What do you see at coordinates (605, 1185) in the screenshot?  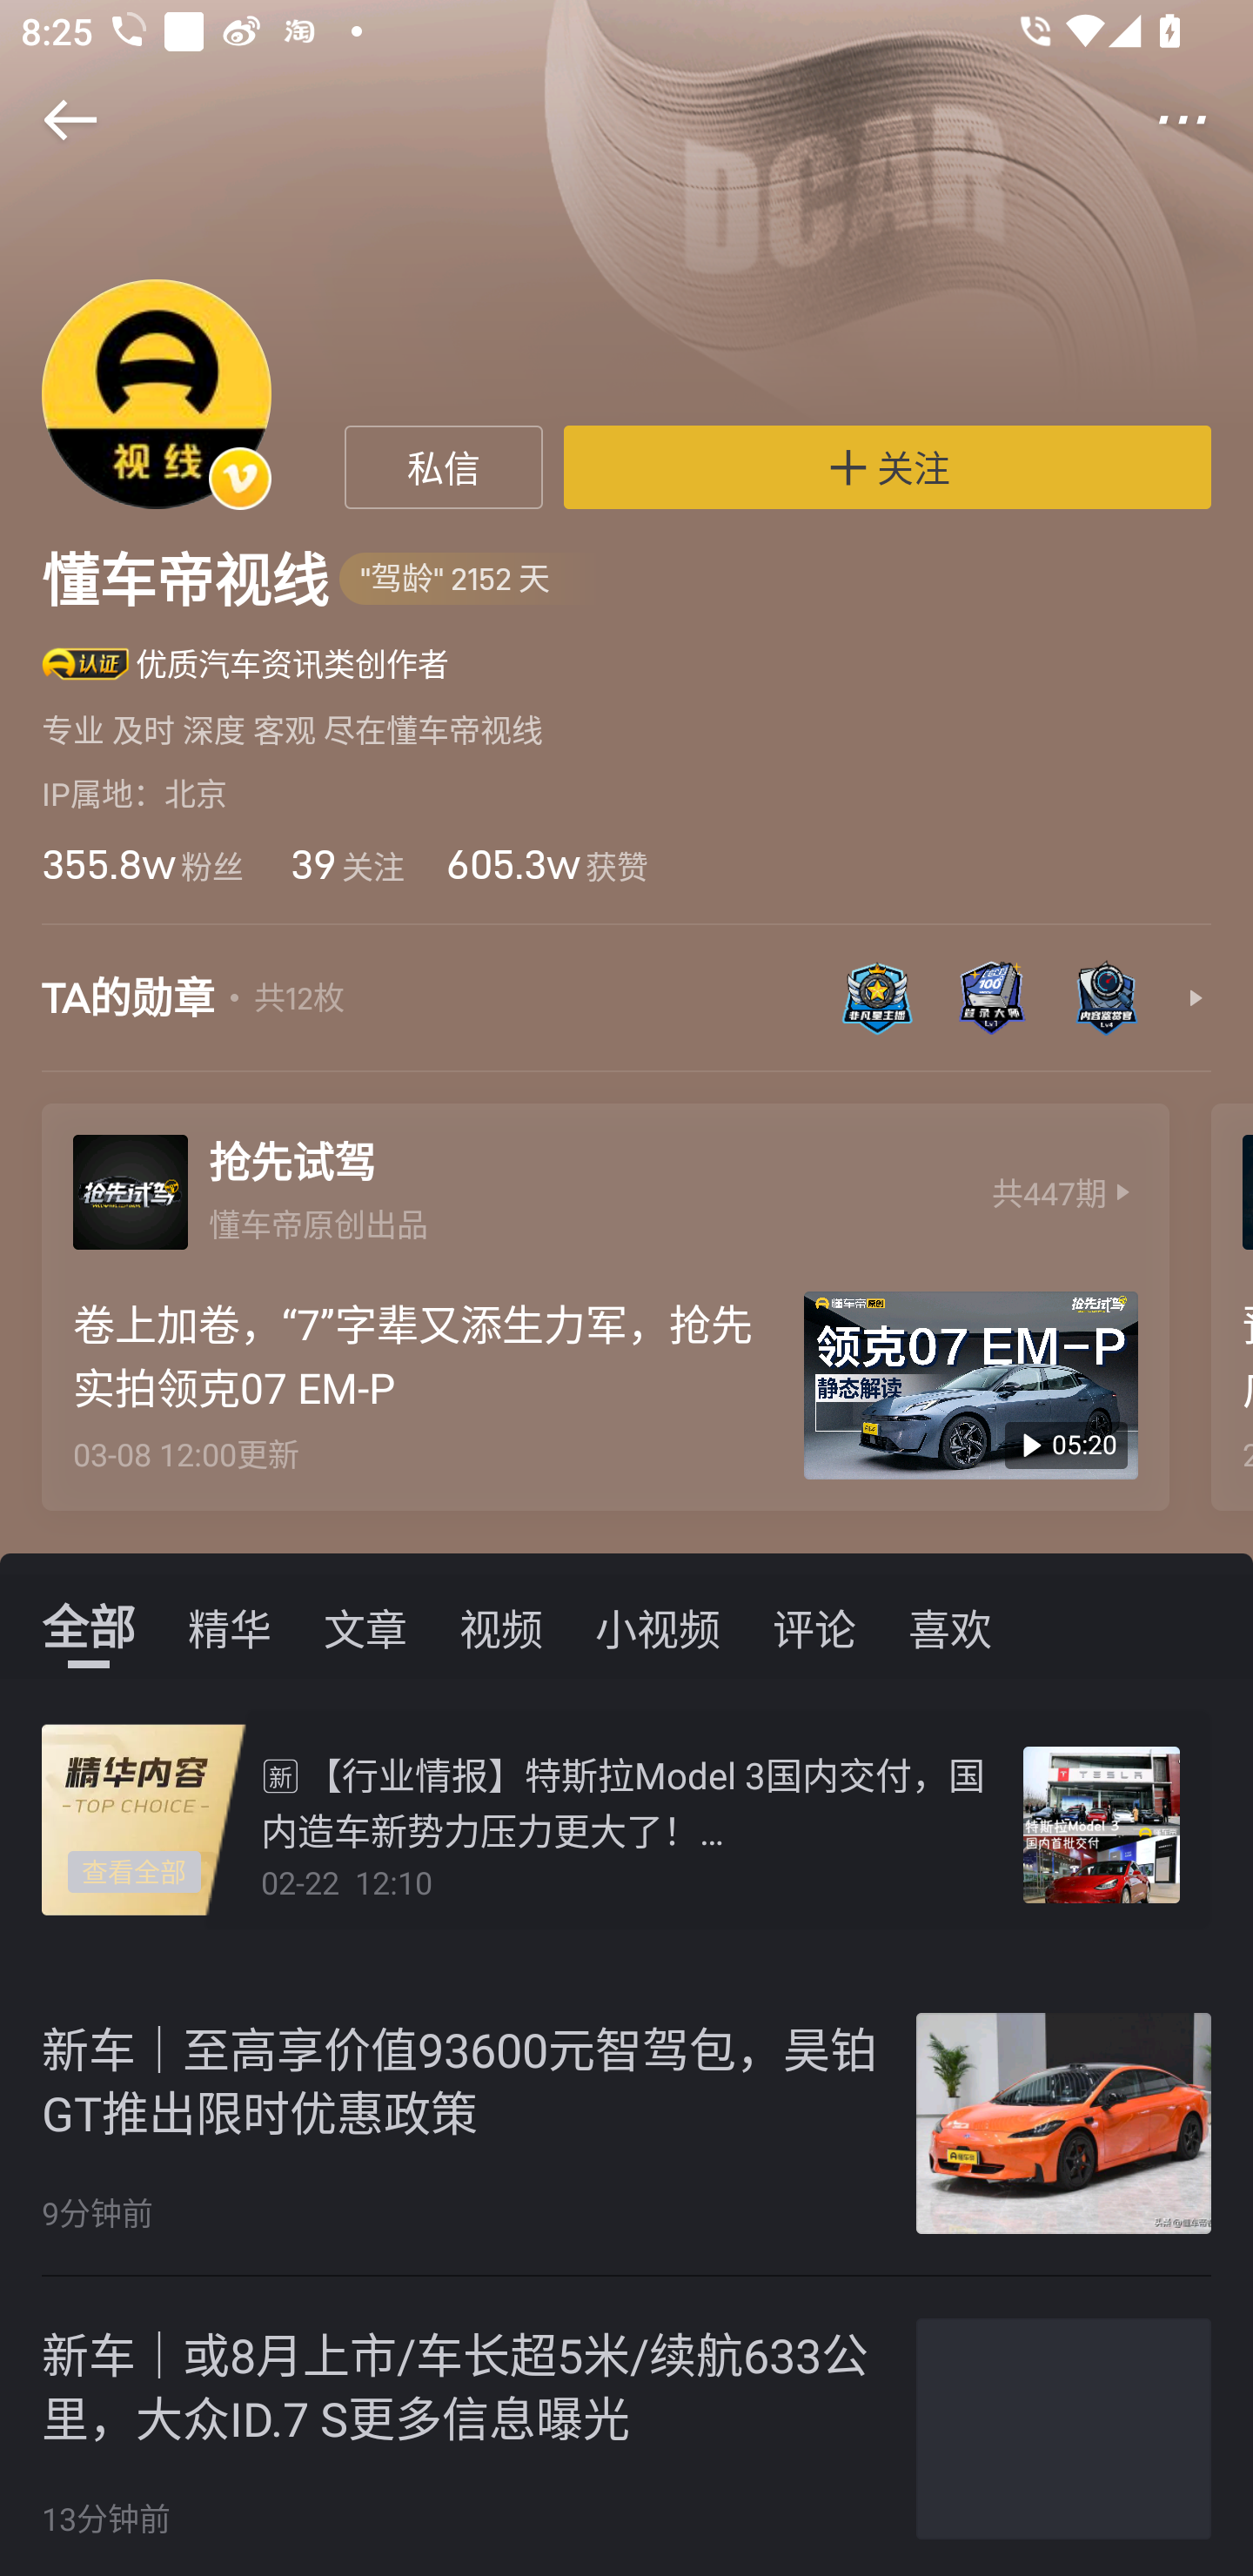 I see `抢先试驾 懂车帝原创出品 共447期 ` at bounding box center [605, 1185].